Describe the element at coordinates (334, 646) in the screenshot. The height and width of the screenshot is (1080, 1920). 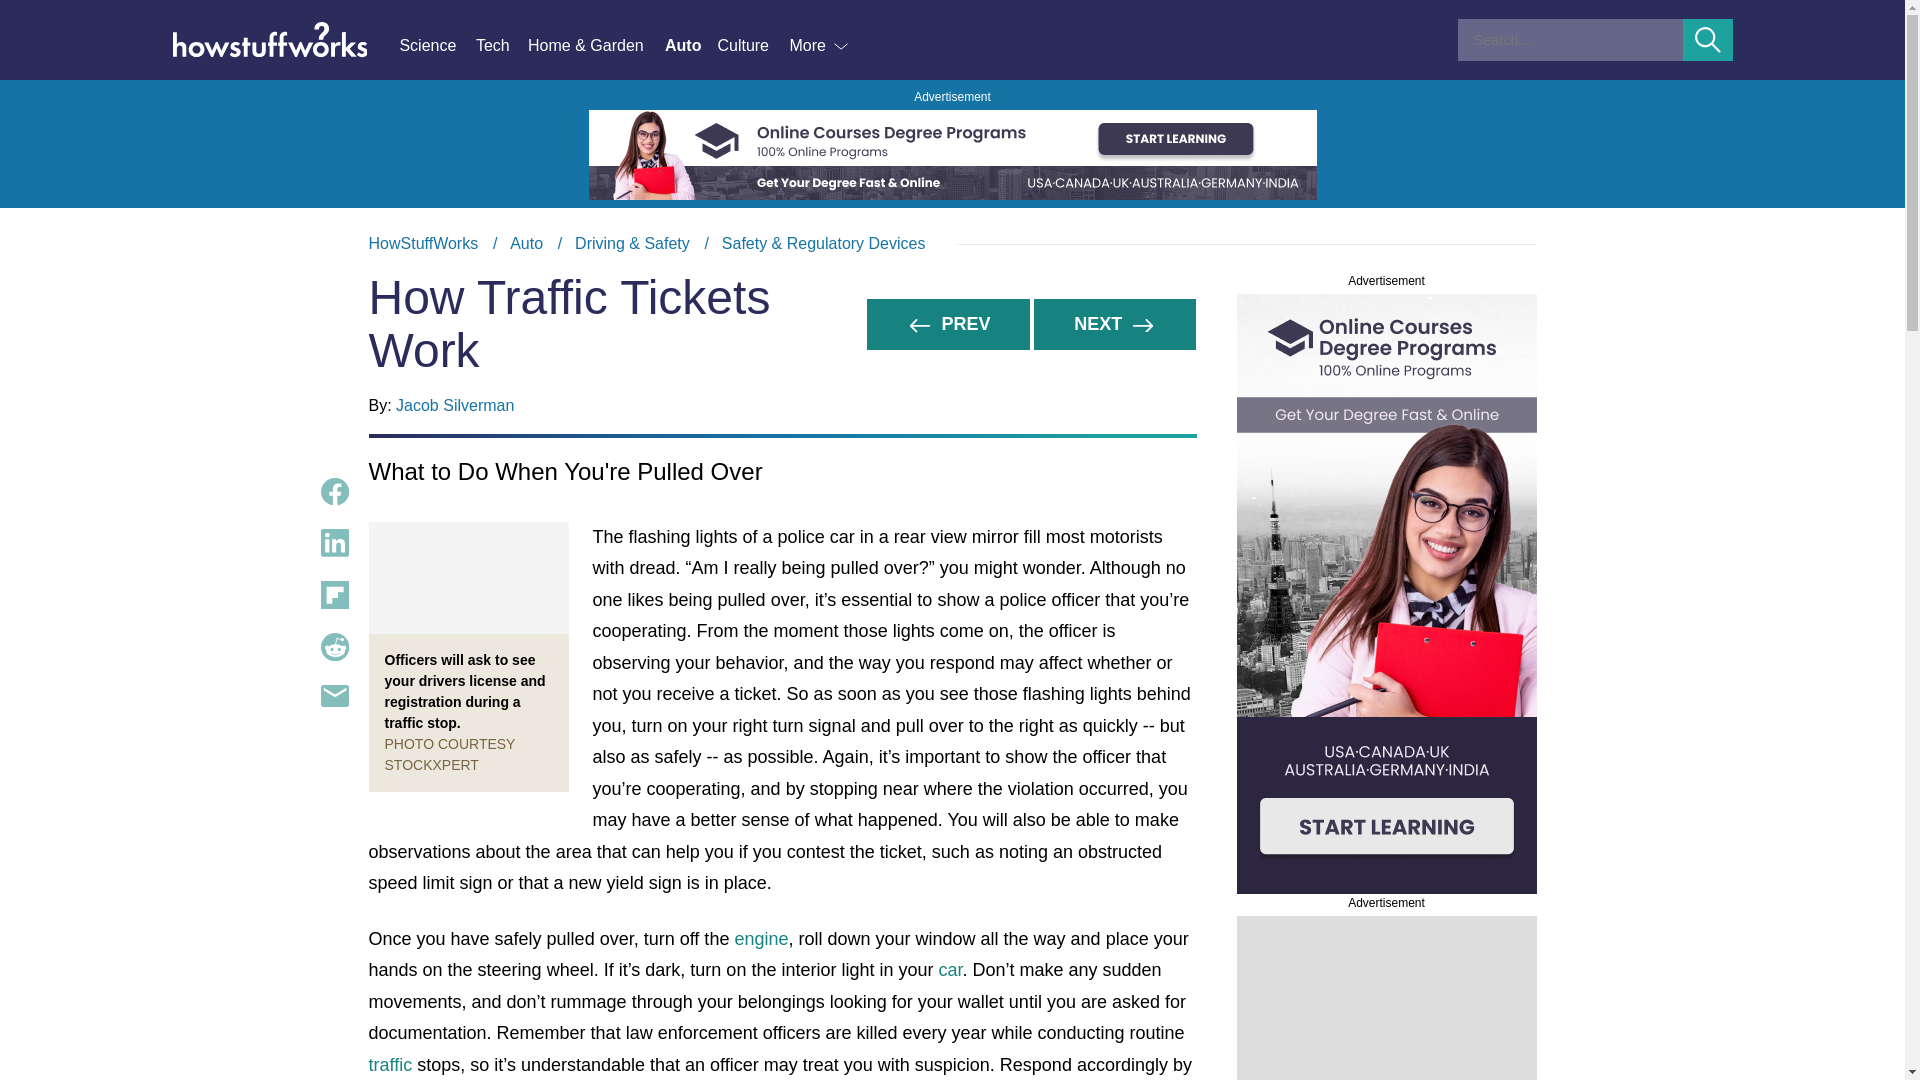
I see `Share Content on Reddit` at that location.